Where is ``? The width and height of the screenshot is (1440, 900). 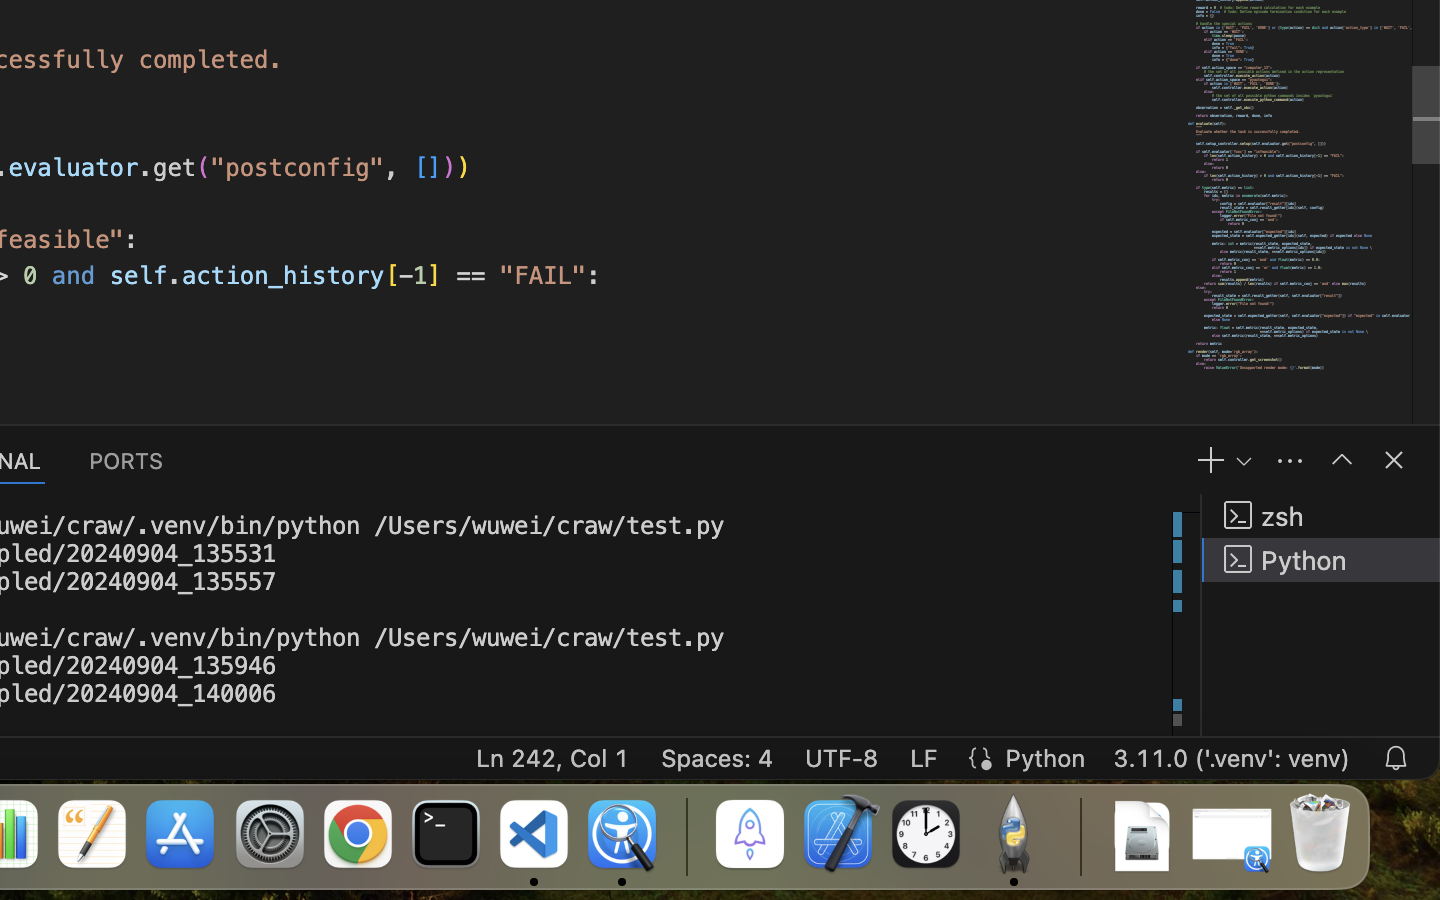  is located at coordinates (1342, 460).